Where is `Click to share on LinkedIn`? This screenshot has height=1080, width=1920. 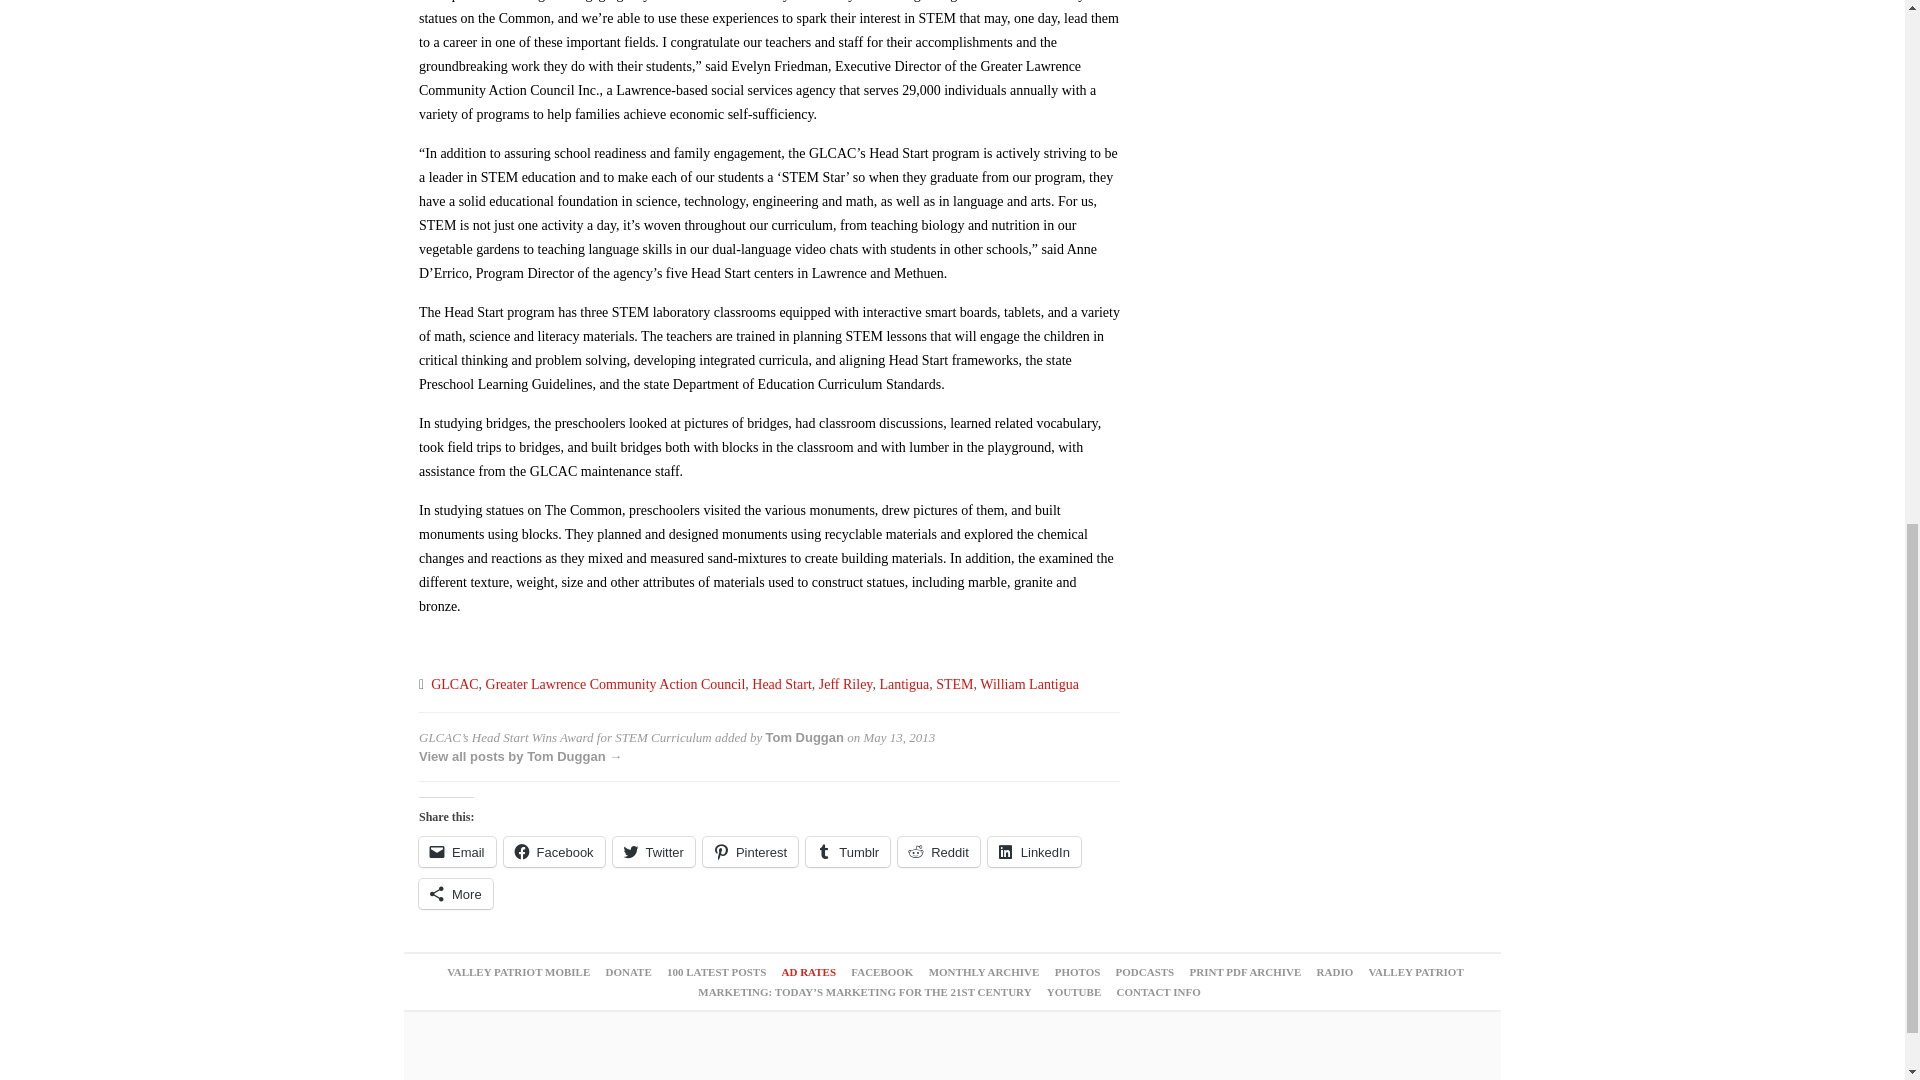 Click to share on LinkedIn is located at coordinates (1034, 852).